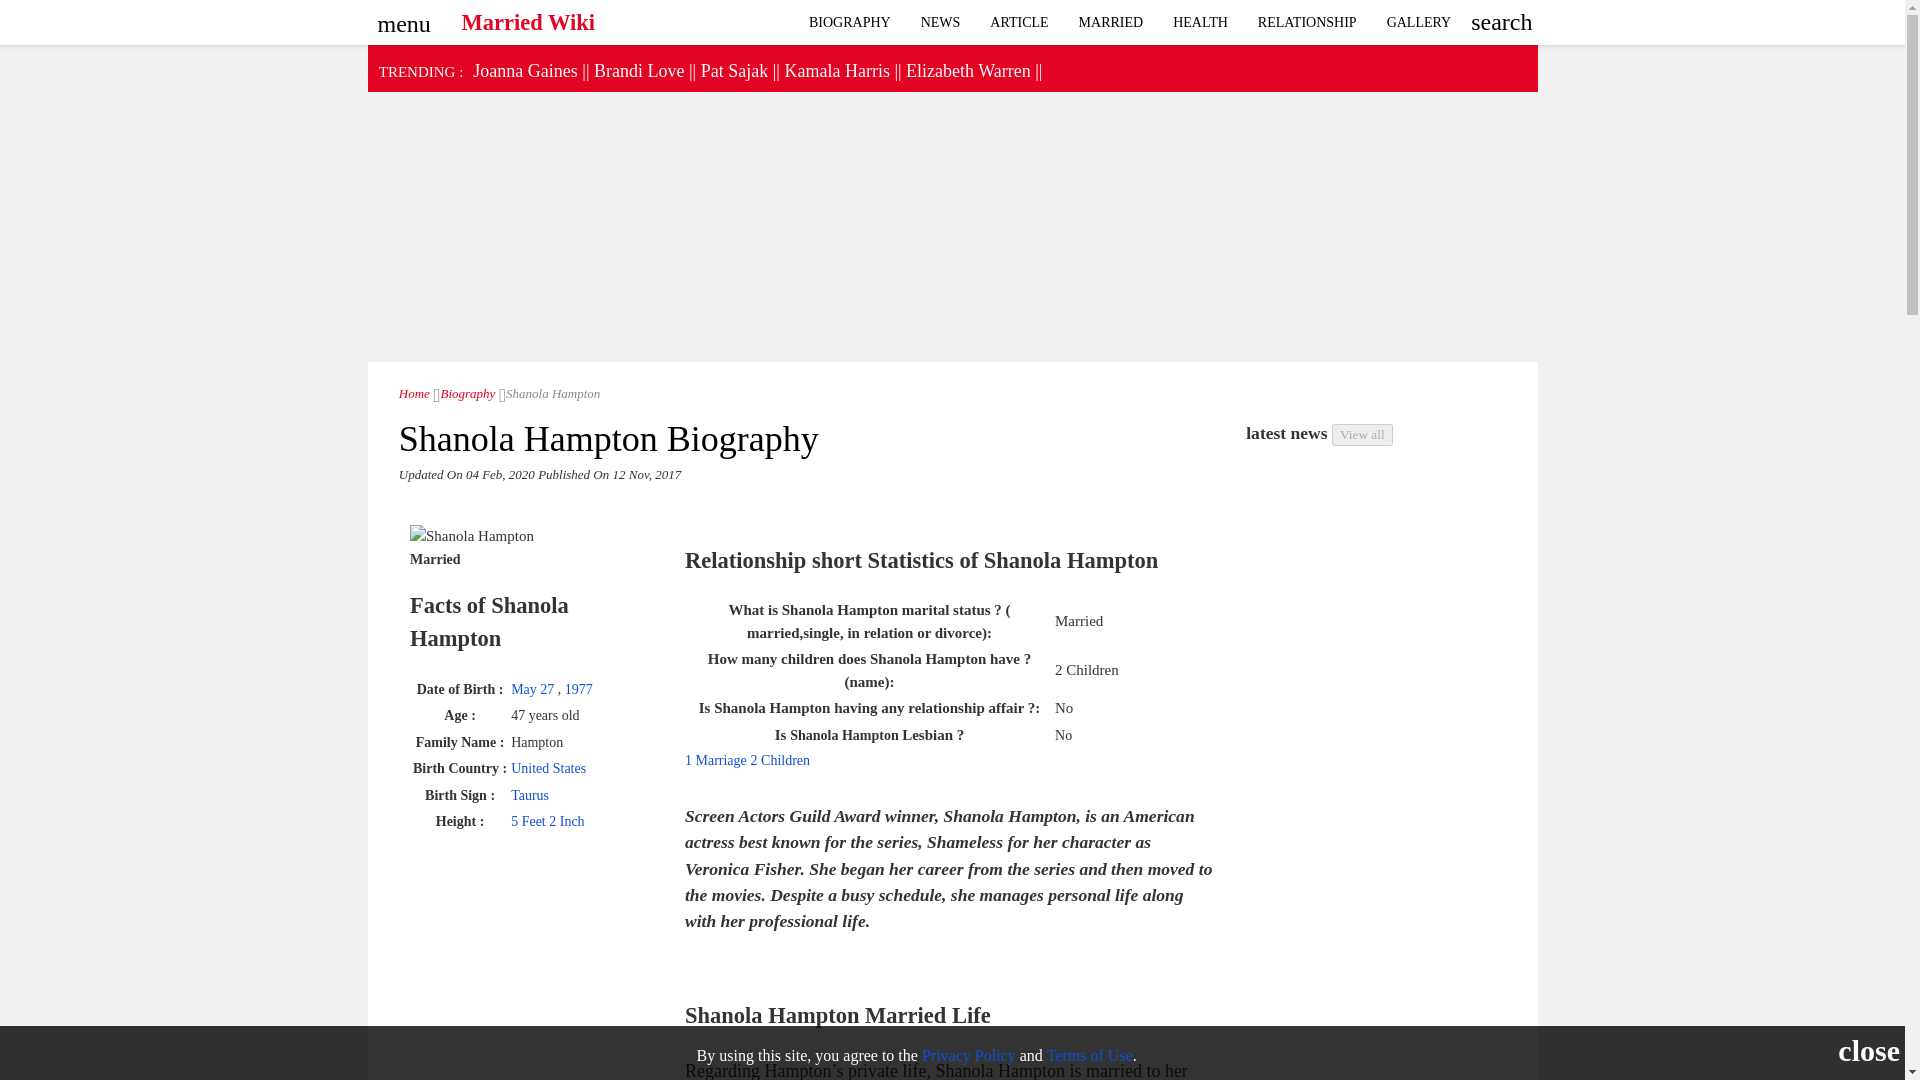 This screenshot has height=1080, width=1920. What do you see at coordinates (1111, 22) in the screenshot?
I see `married` at bounding box center [1111, 22].